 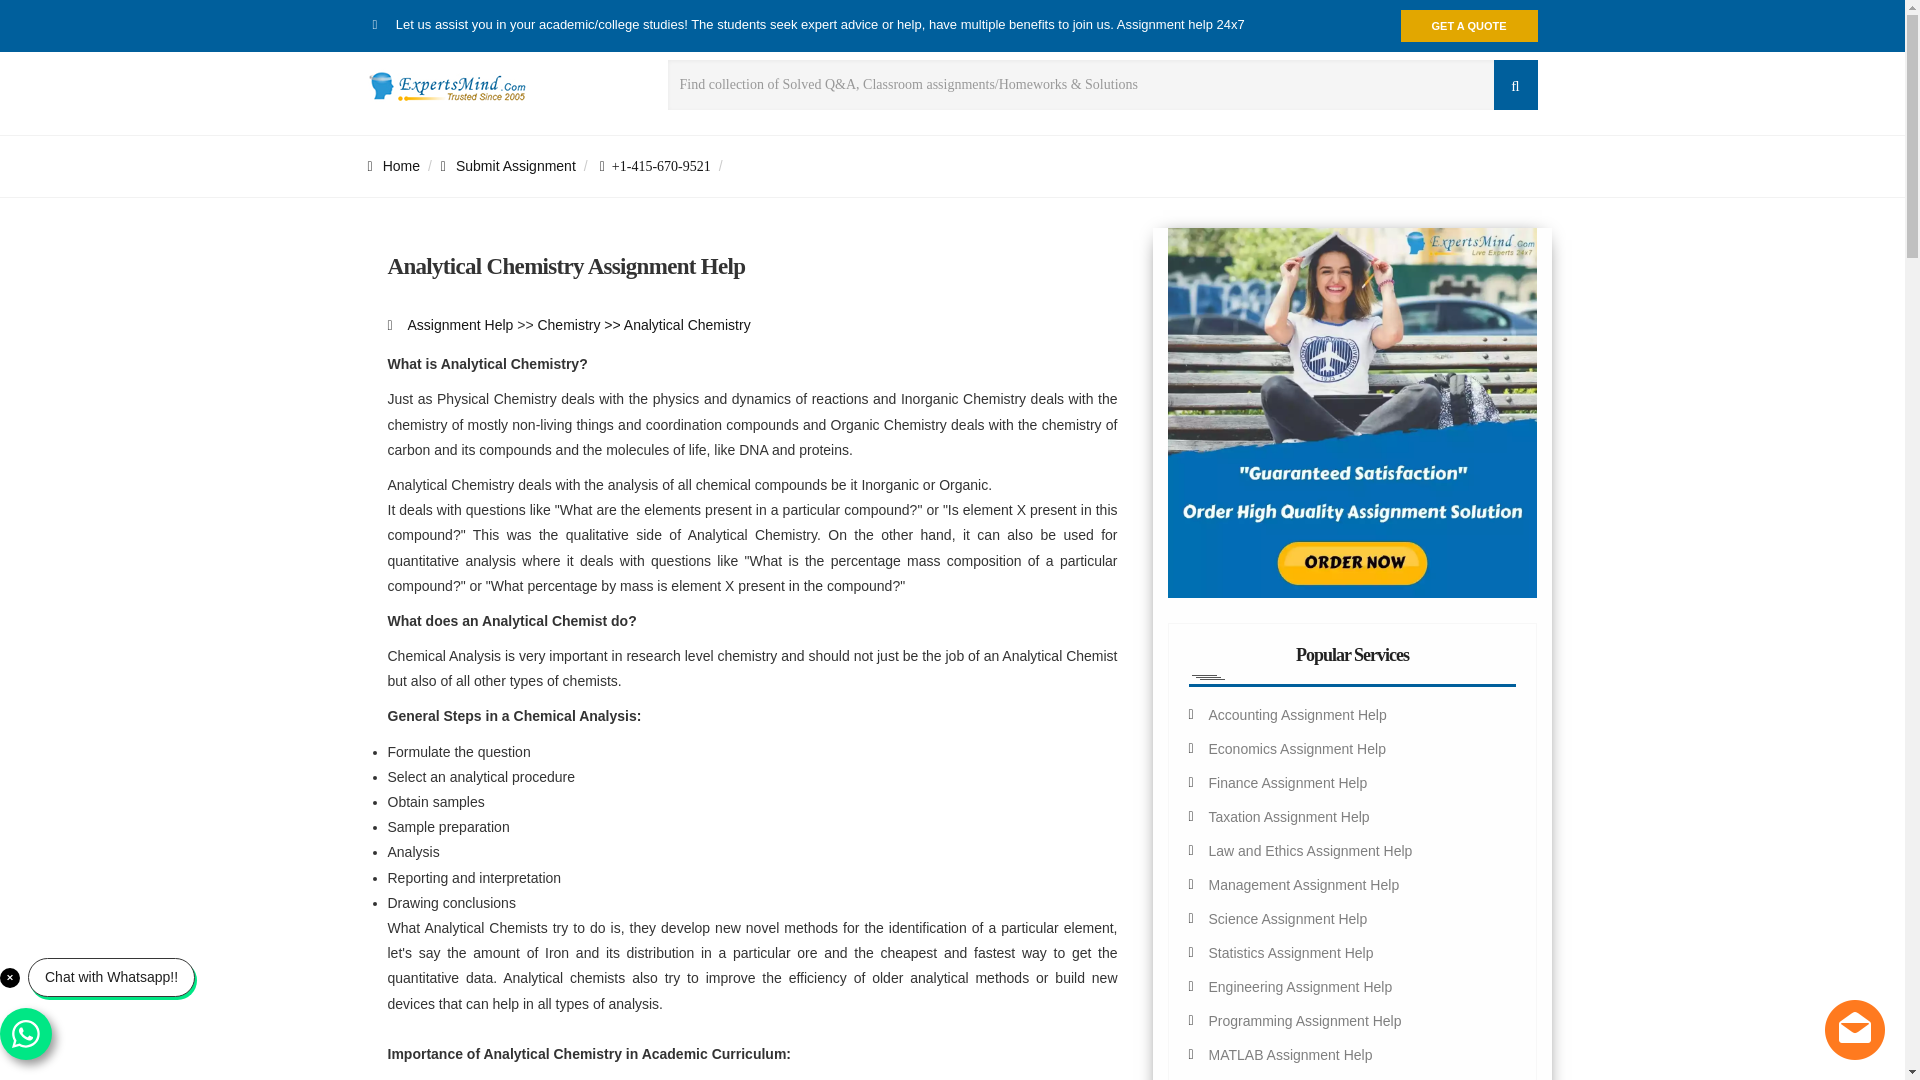 What do you see at coordinates (1287, 918) in the screenshot?
I see `Science Assignment Help` at bounding box center [1287, 918].